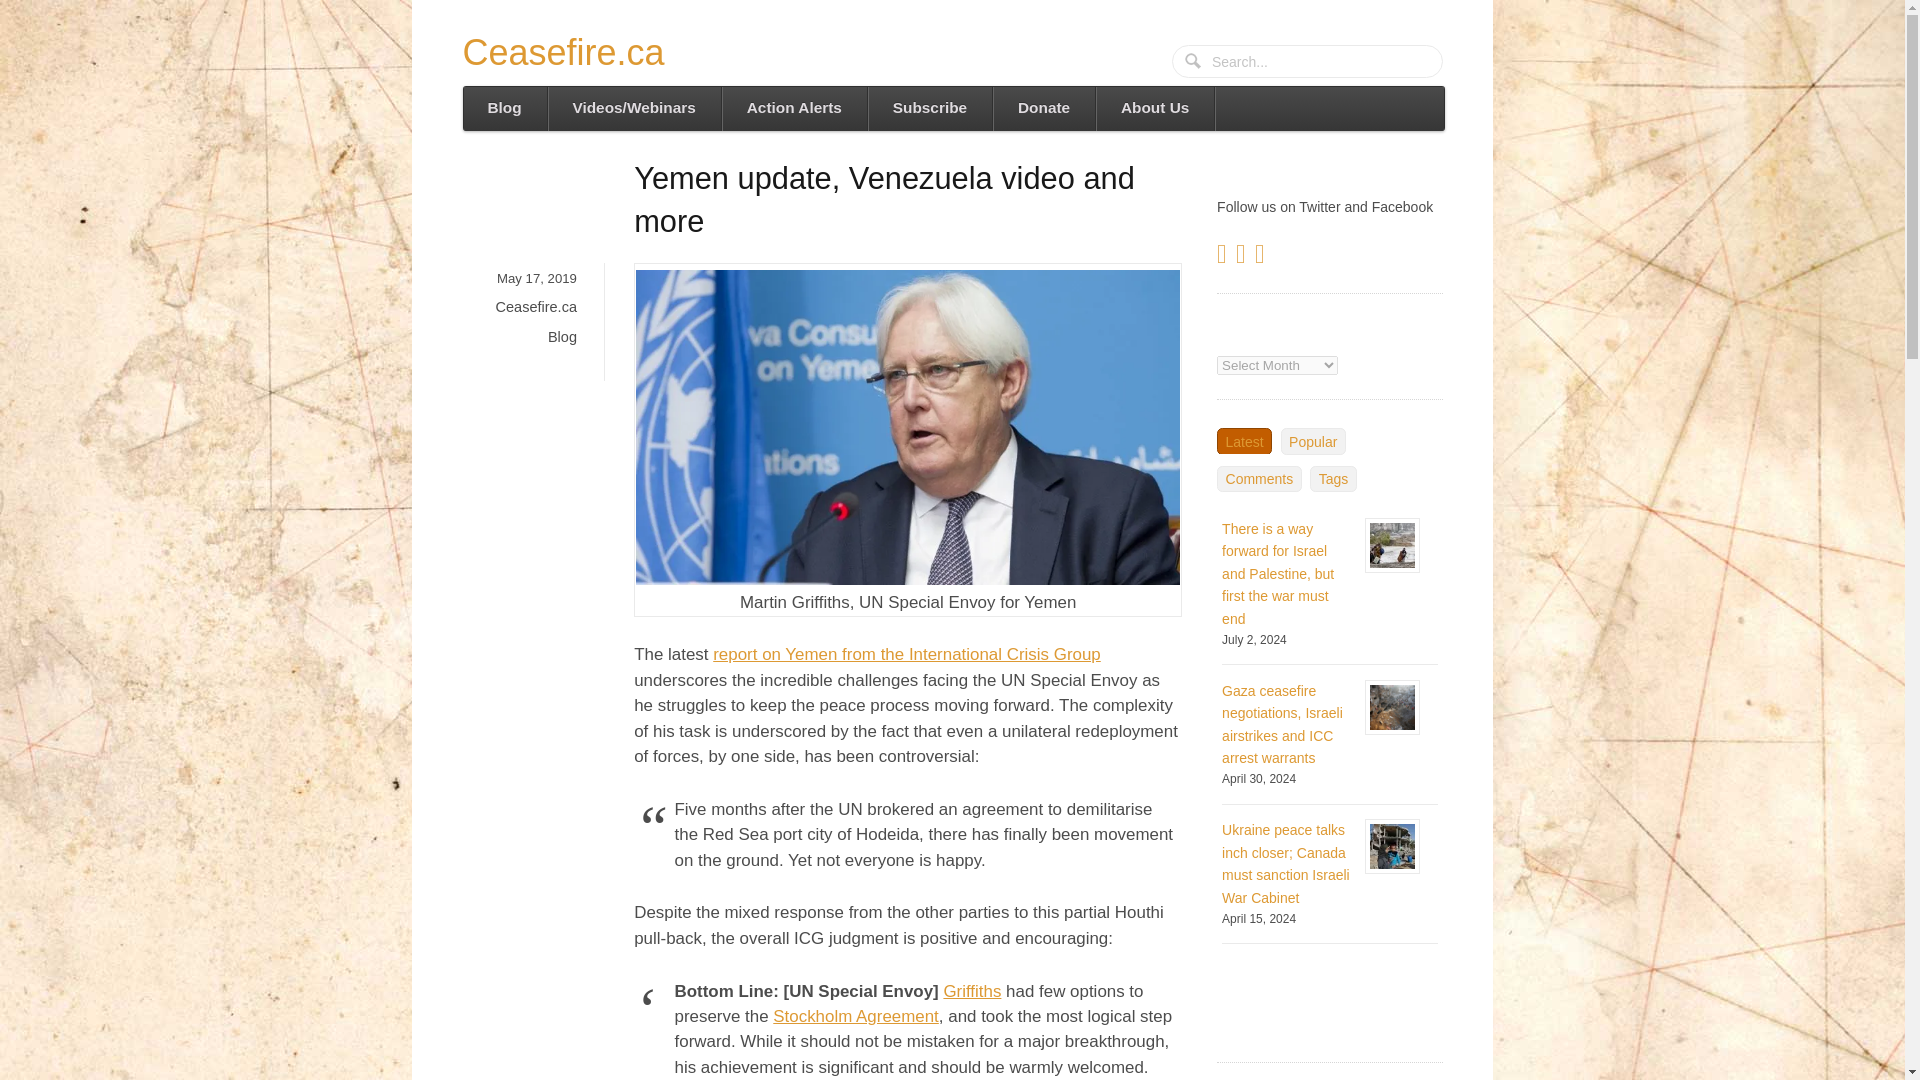 The width and height of the screenshot is (1920, 1080). What do you see at coordinates (906, 654) in the screenshot?
I see `report on Yemen from the International Crisis Group` at bounding box center [906, 654].